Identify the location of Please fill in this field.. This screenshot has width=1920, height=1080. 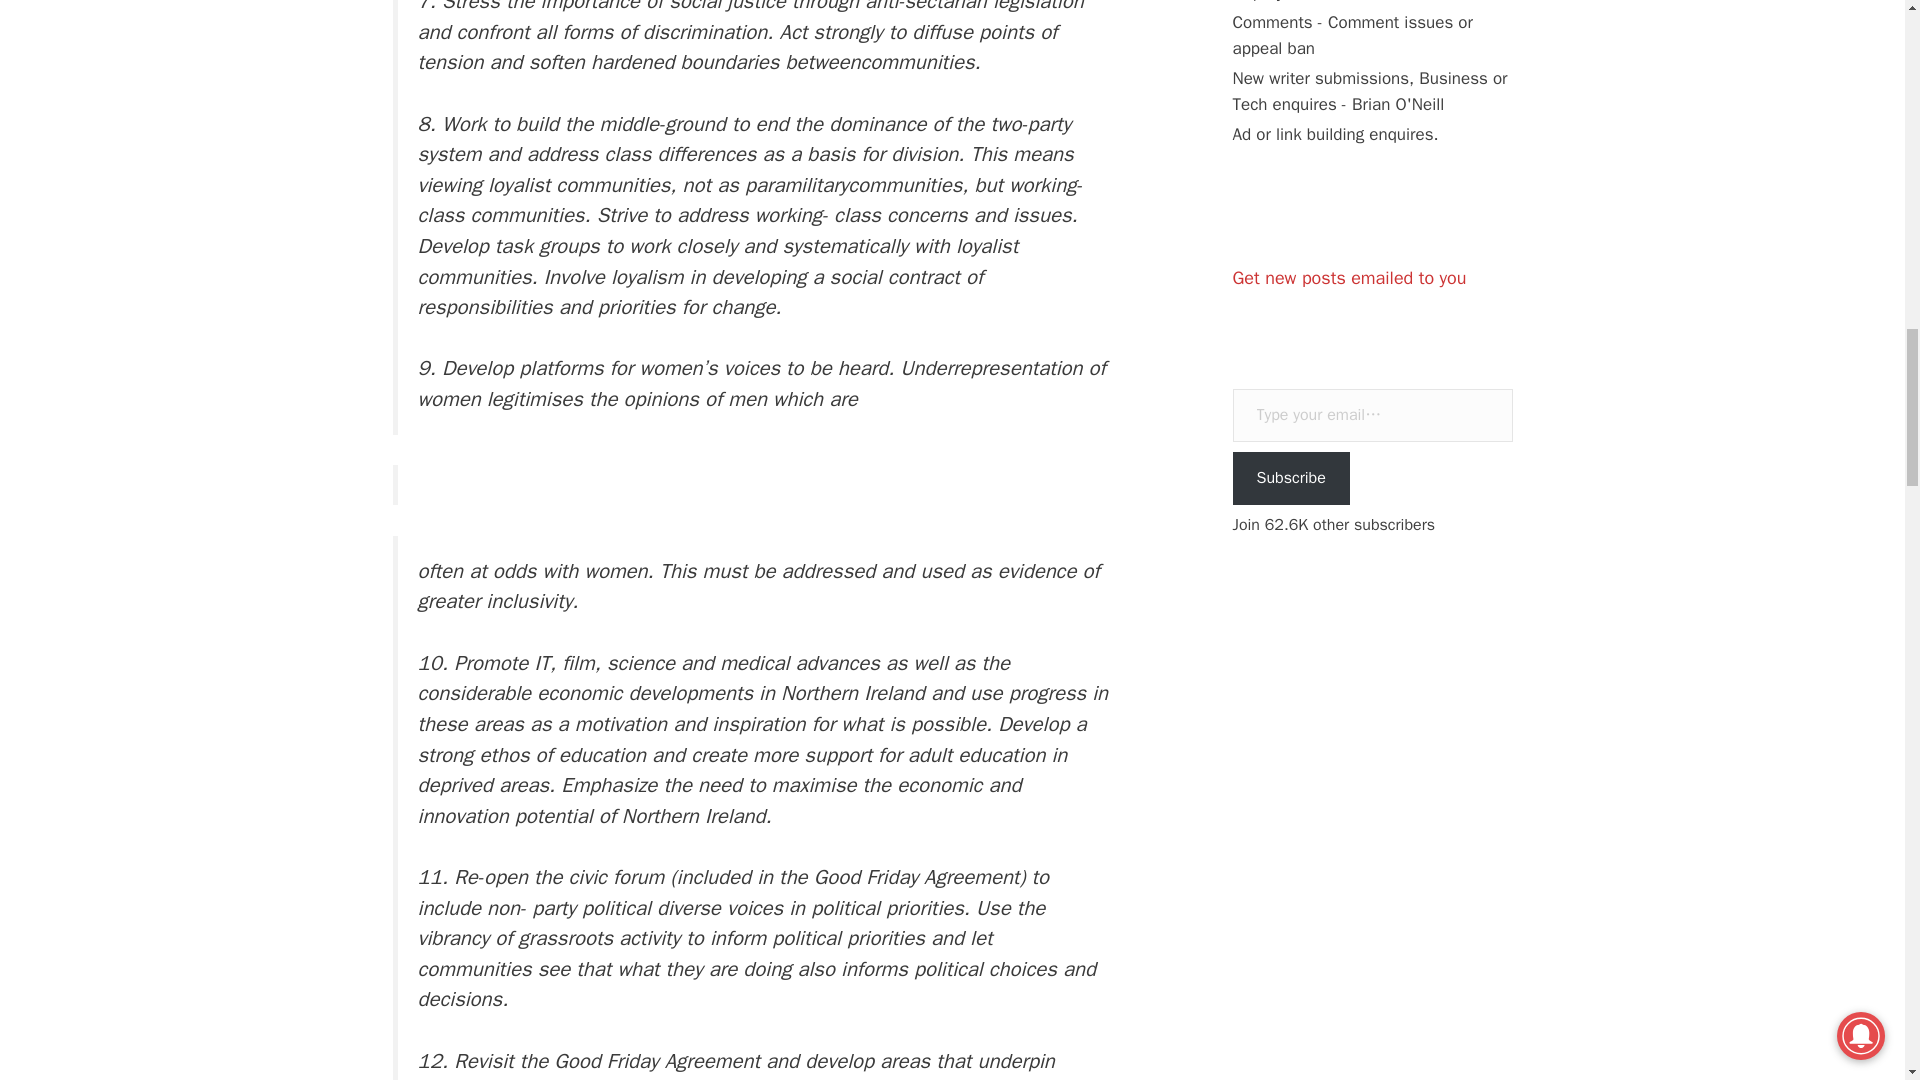
(1372, 414).